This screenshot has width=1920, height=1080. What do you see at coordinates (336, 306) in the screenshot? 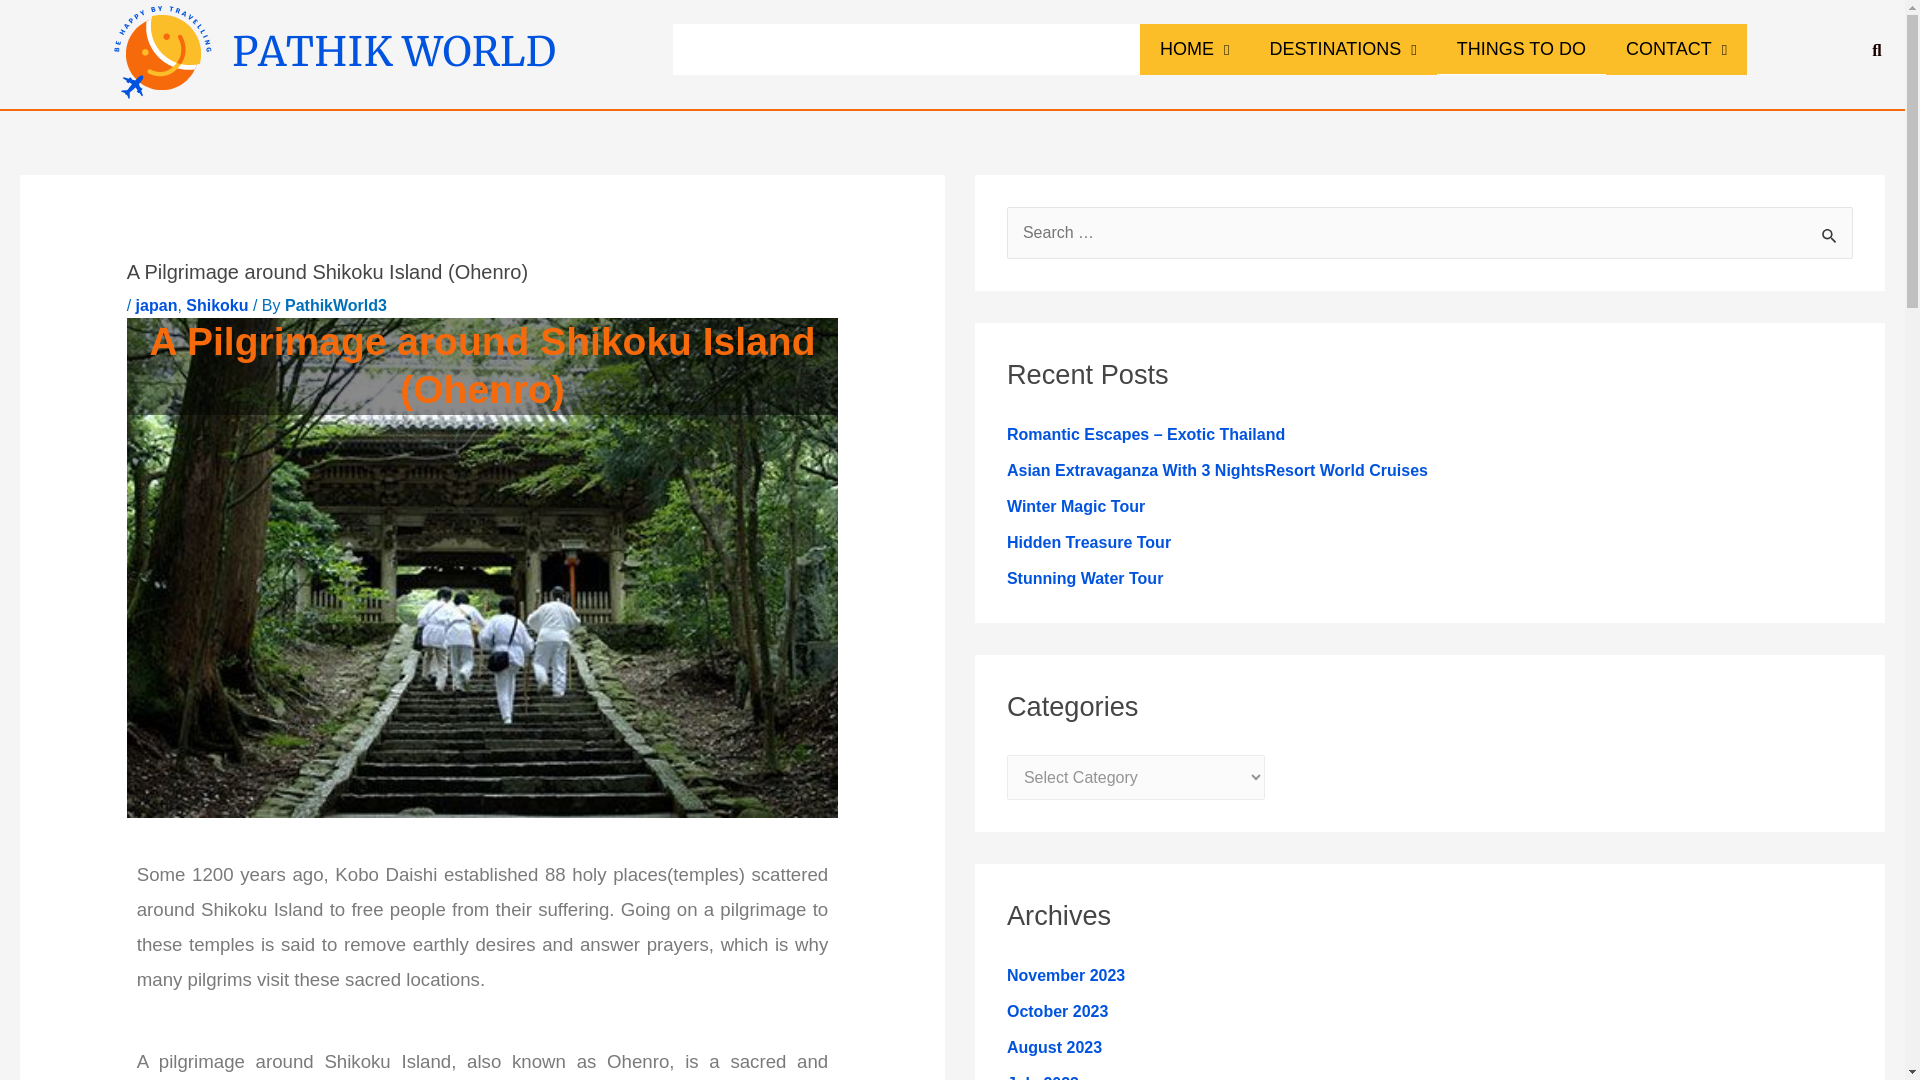
I see `PathikWorld3` at bounding box center [336, 306].